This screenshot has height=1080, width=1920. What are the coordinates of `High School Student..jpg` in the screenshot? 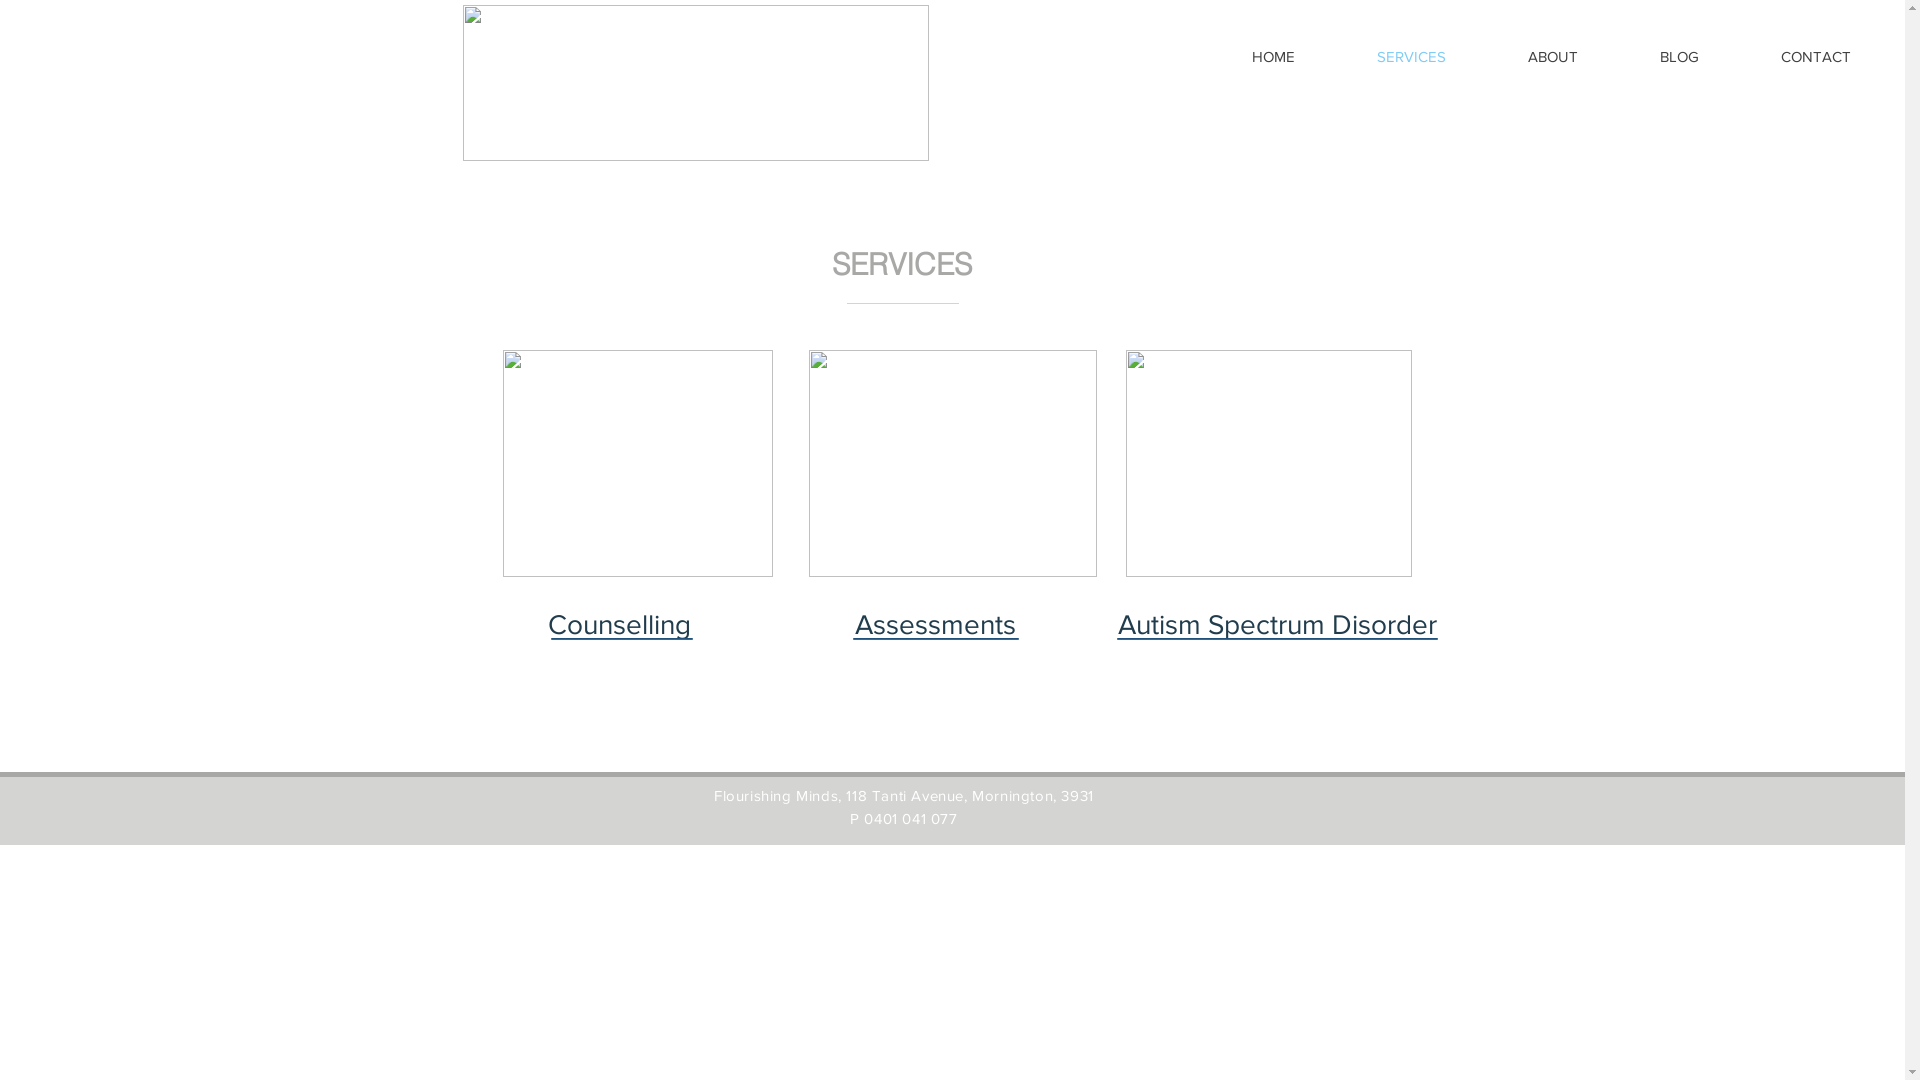 It's located at (637, 464).